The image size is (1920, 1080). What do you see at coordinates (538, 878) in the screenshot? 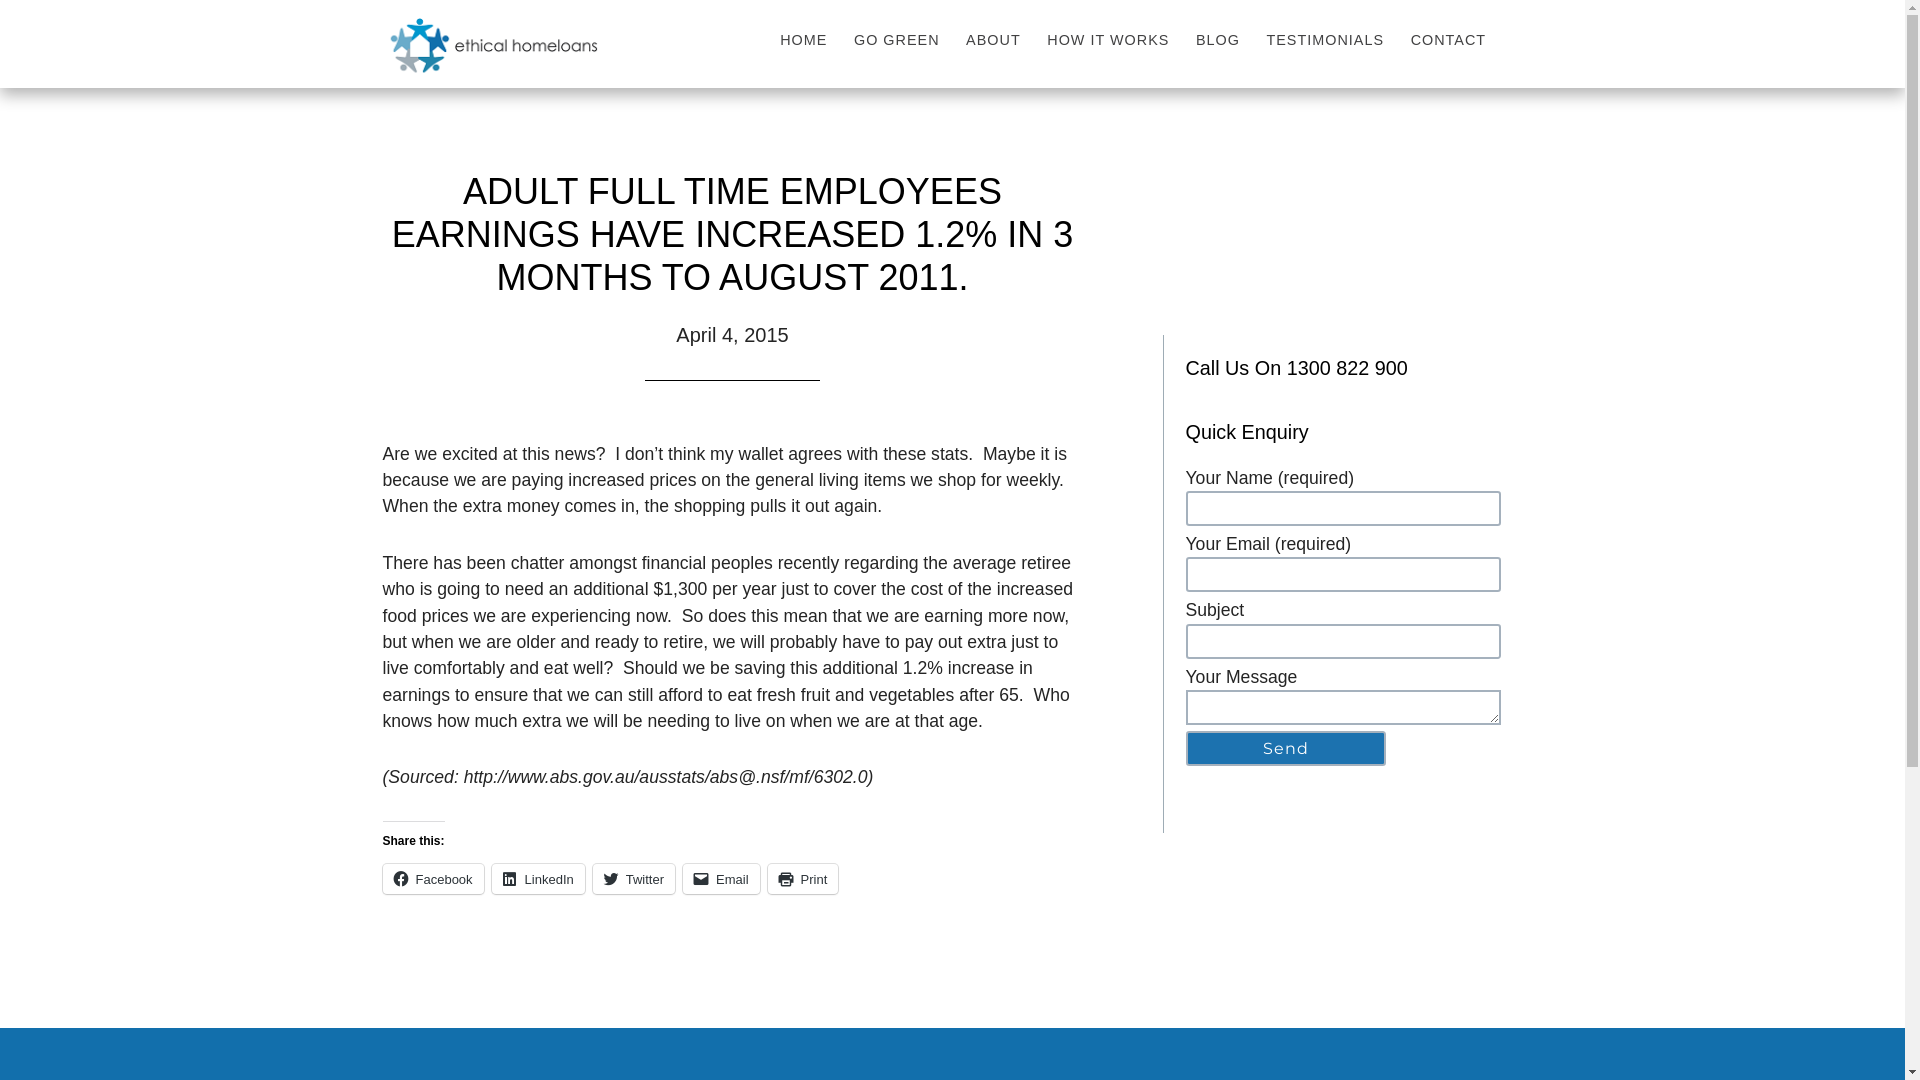
I see `LinkedIn` at bounding box center [538, 878].